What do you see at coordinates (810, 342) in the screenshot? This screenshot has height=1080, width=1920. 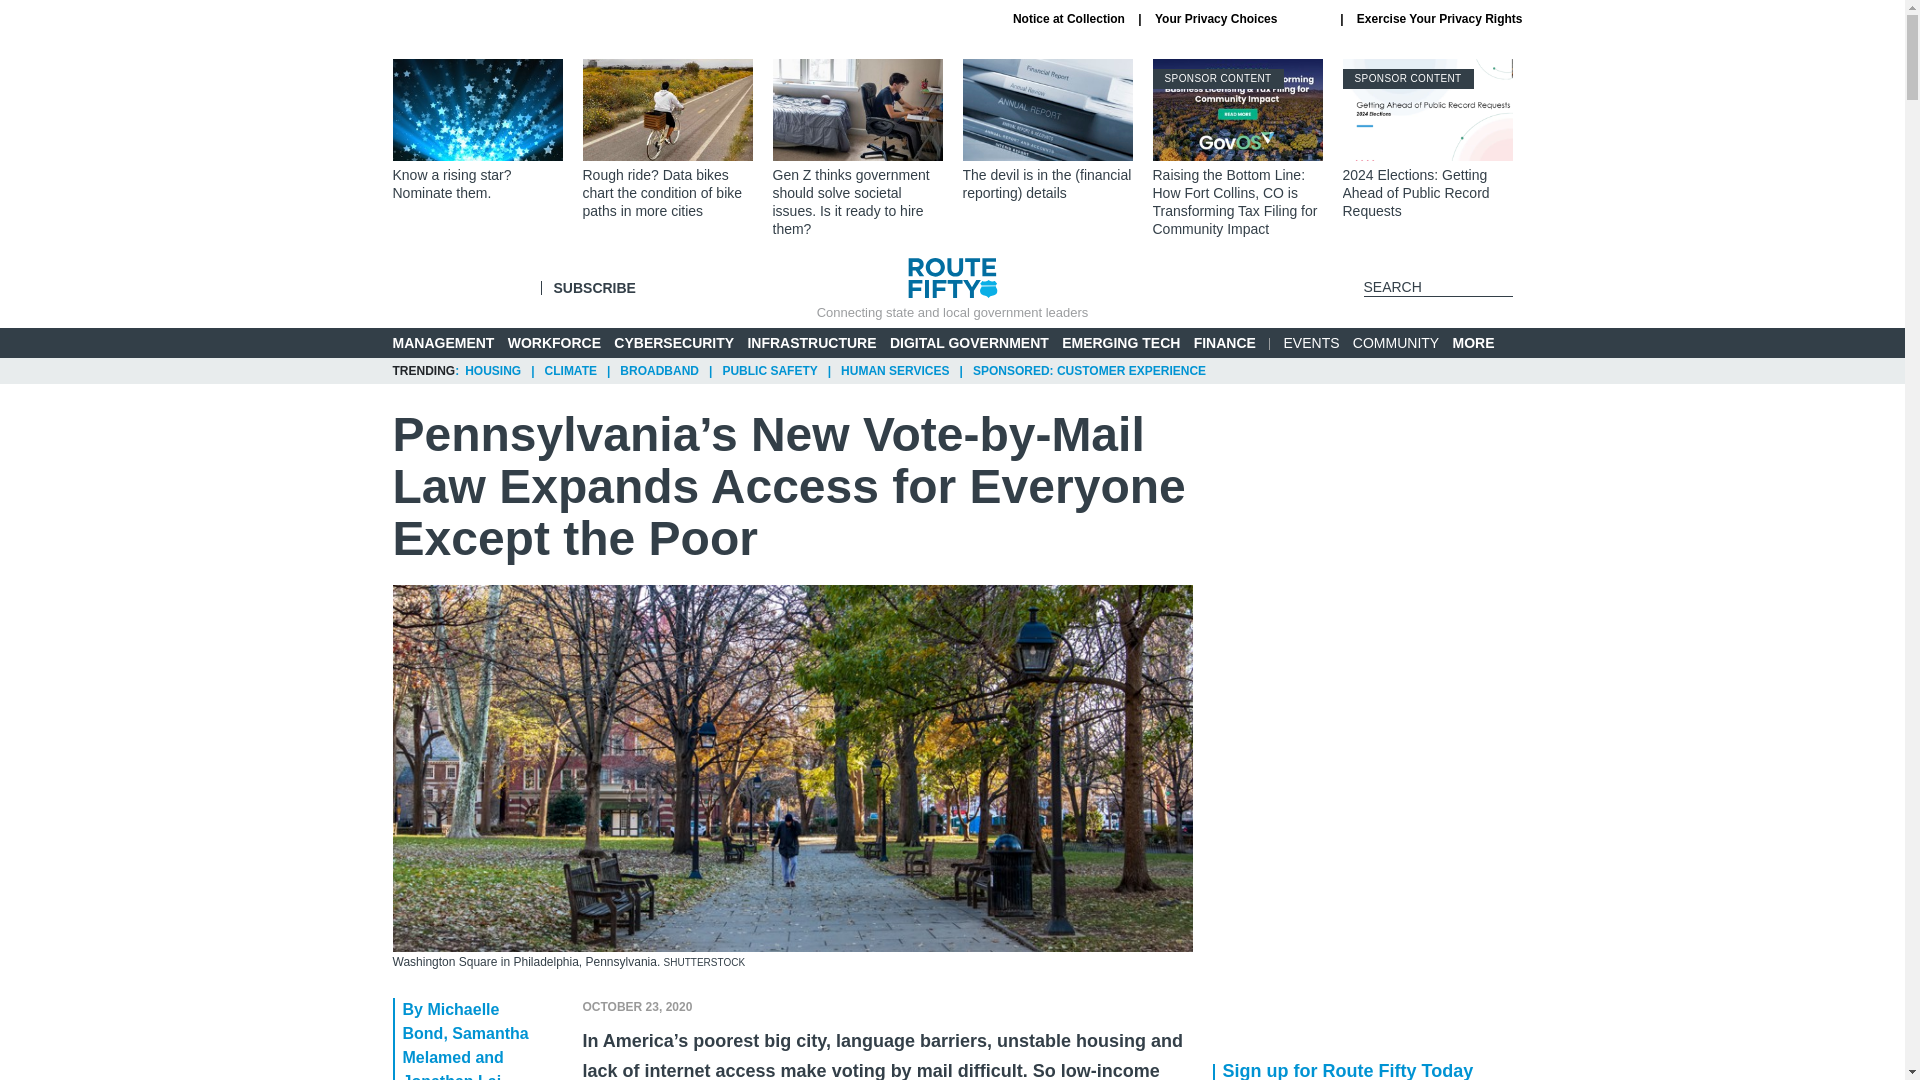 I see `INFRASTRUCTURE` at bounding box center [810, 342].